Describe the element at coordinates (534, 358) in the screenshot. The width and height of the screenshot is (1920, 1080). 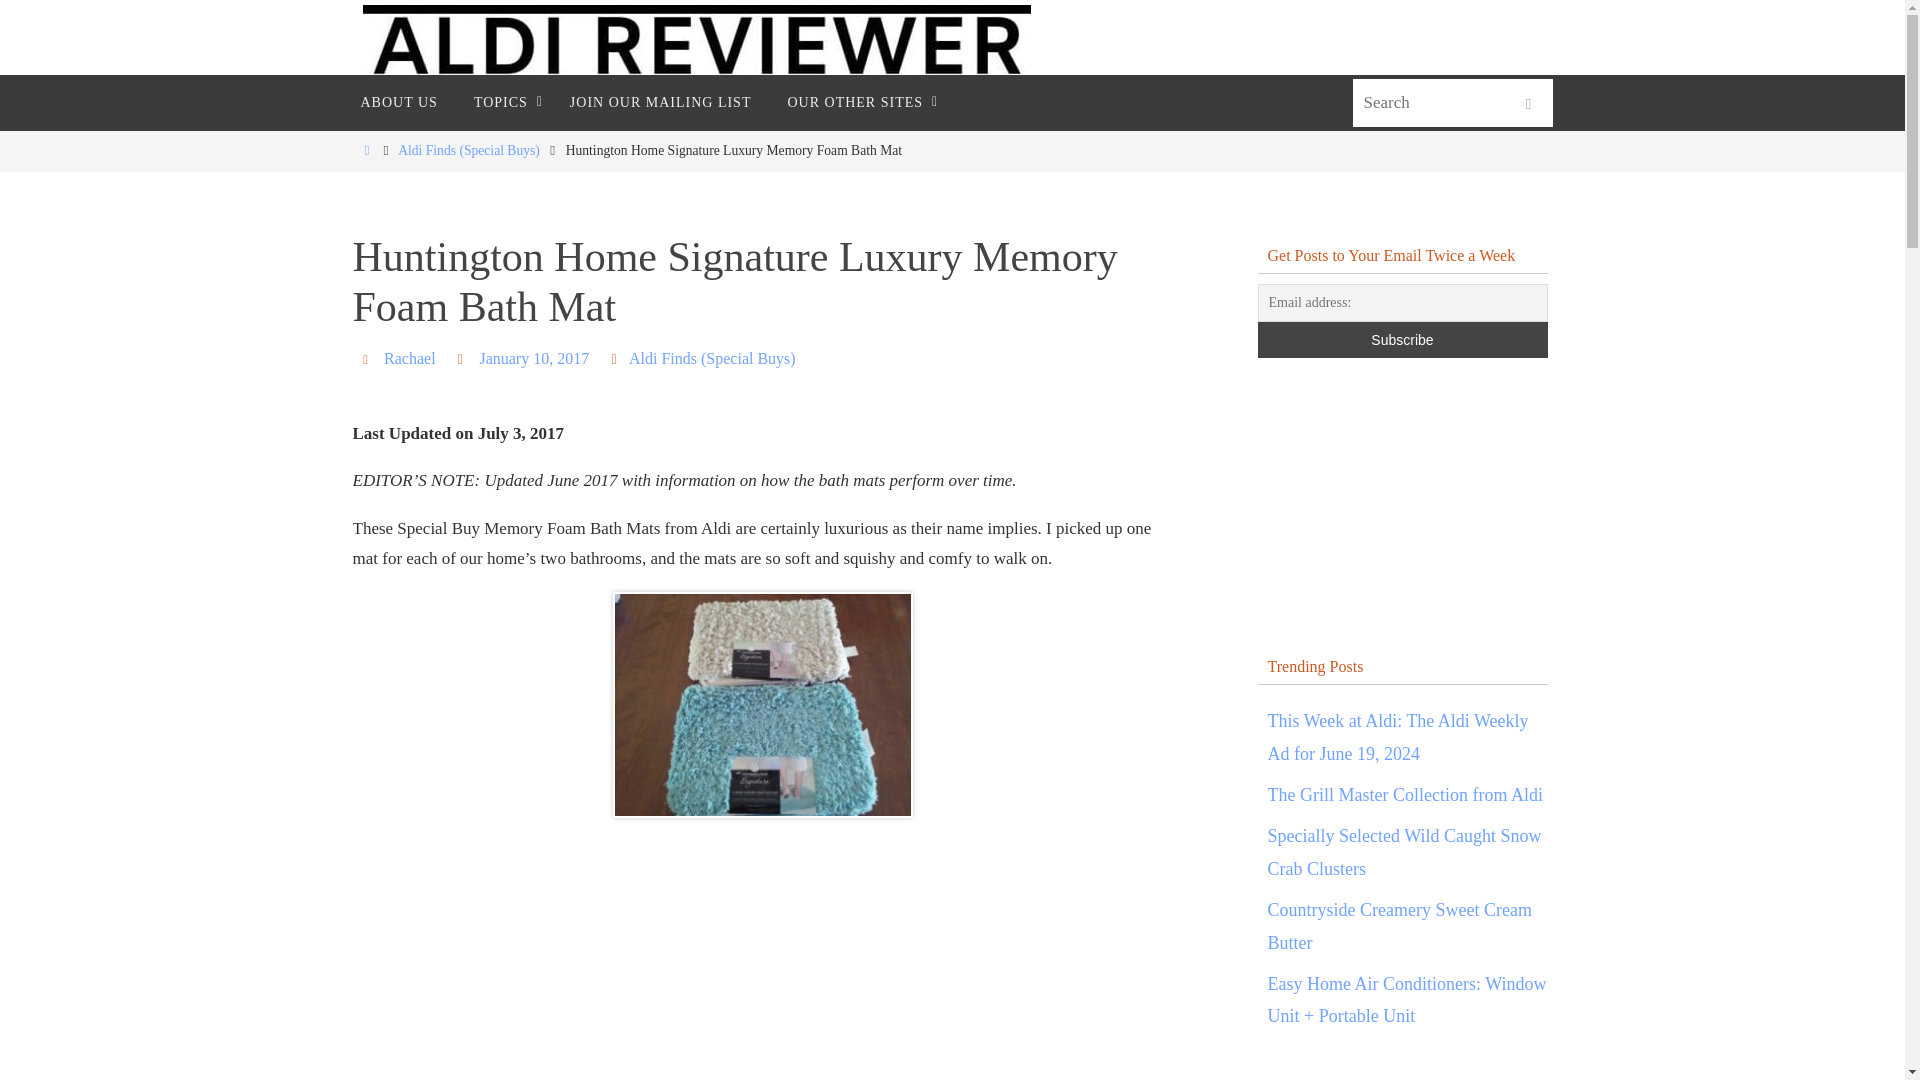
I see `January 10, 2017` at that location.